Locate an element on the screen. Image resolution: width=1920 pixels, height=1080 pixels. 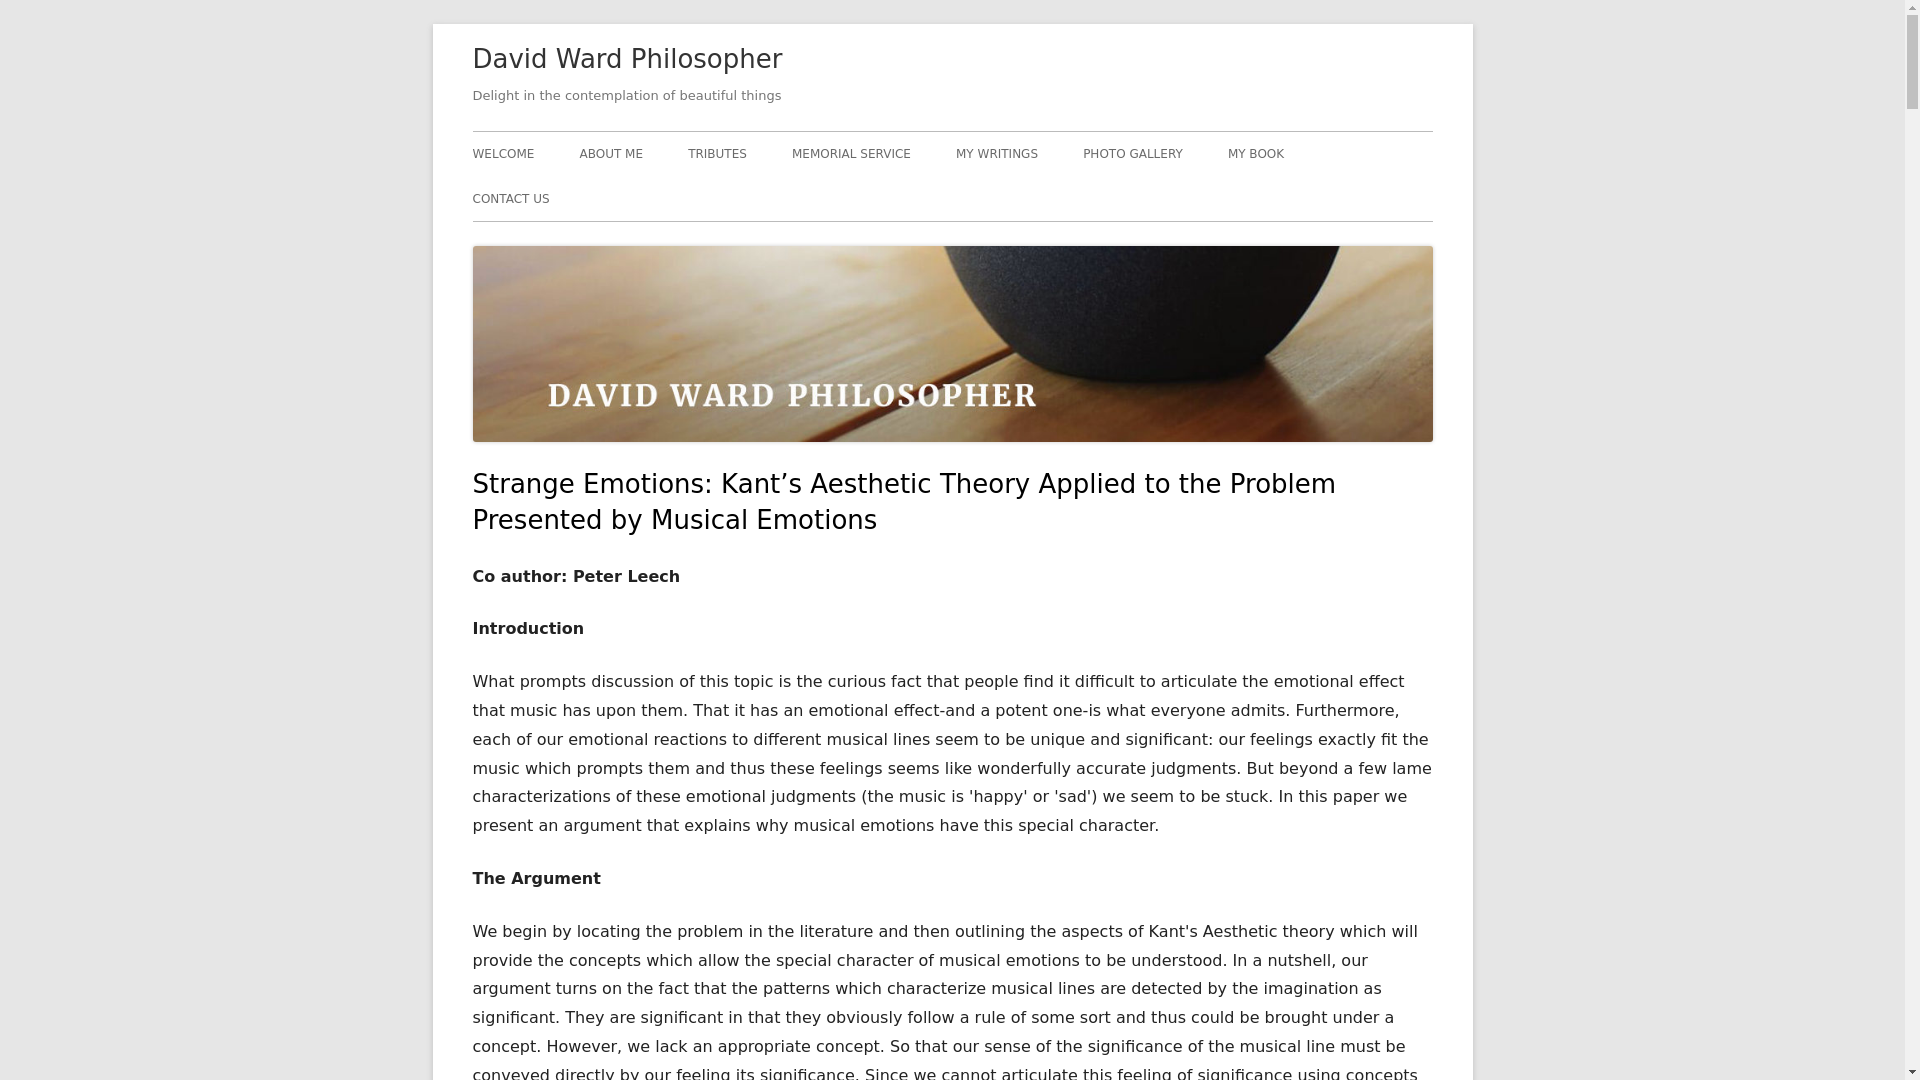
MY BOOK is located at coordinates (1256, 154).